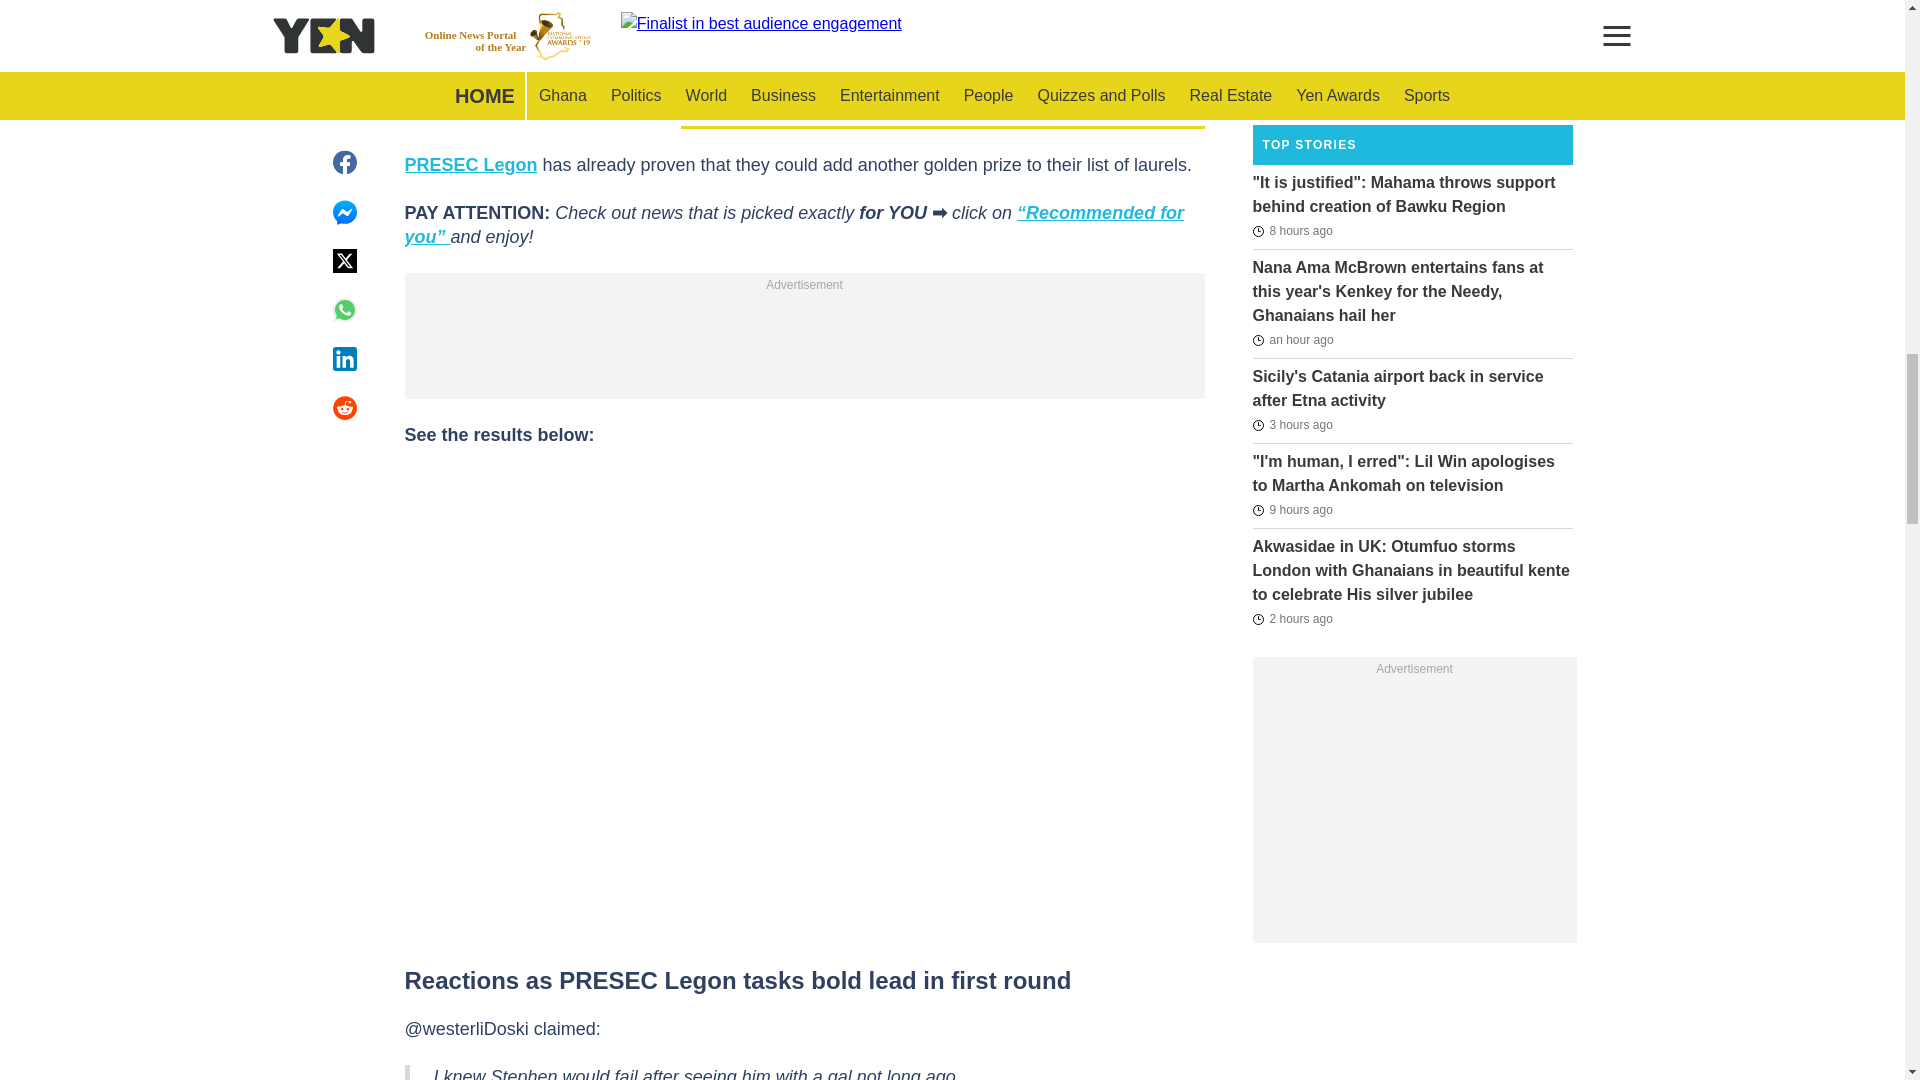  What do you see at coordinates (1292, 509) in the screenshot?
I see `2024-08-04T11:15:36Z` at bounding box center [1292, 509].